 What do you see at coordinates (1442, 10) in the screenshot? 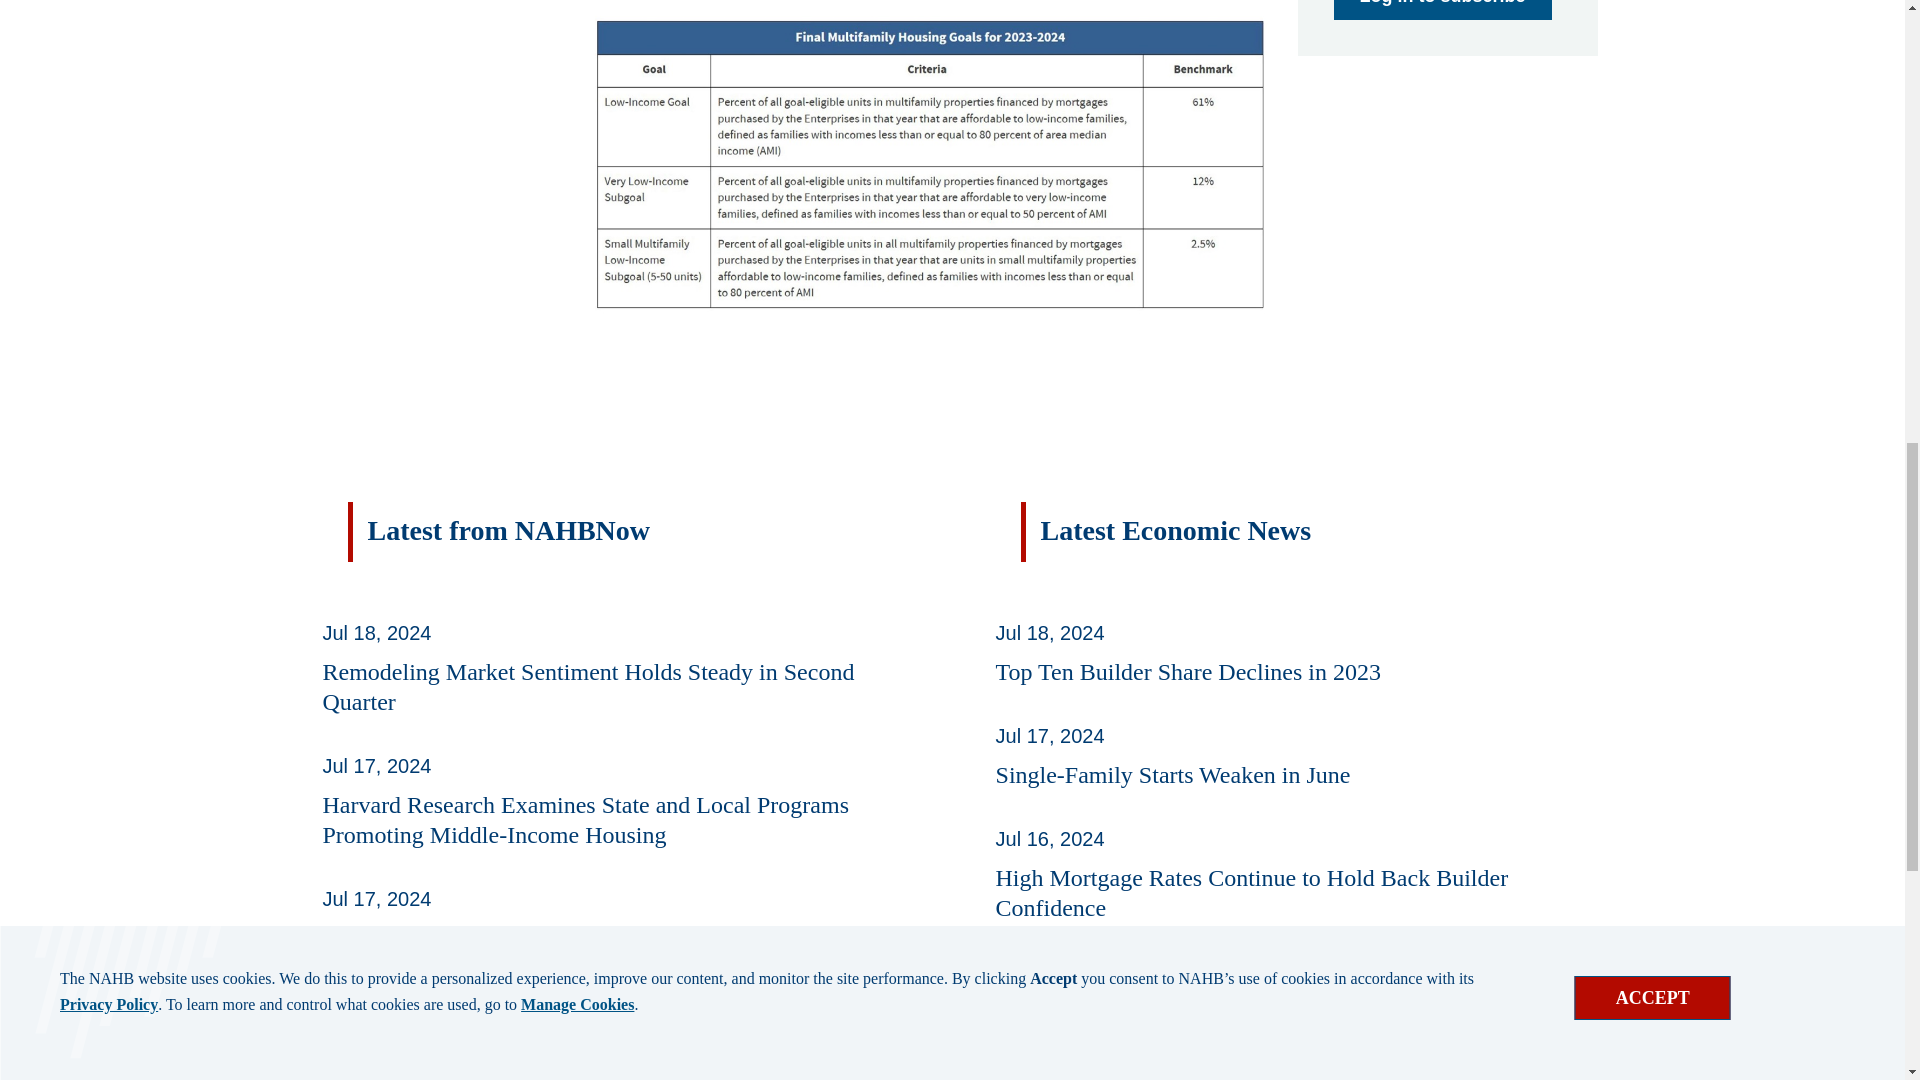
I see `Opens a page` at bounding box center [1442, 10].